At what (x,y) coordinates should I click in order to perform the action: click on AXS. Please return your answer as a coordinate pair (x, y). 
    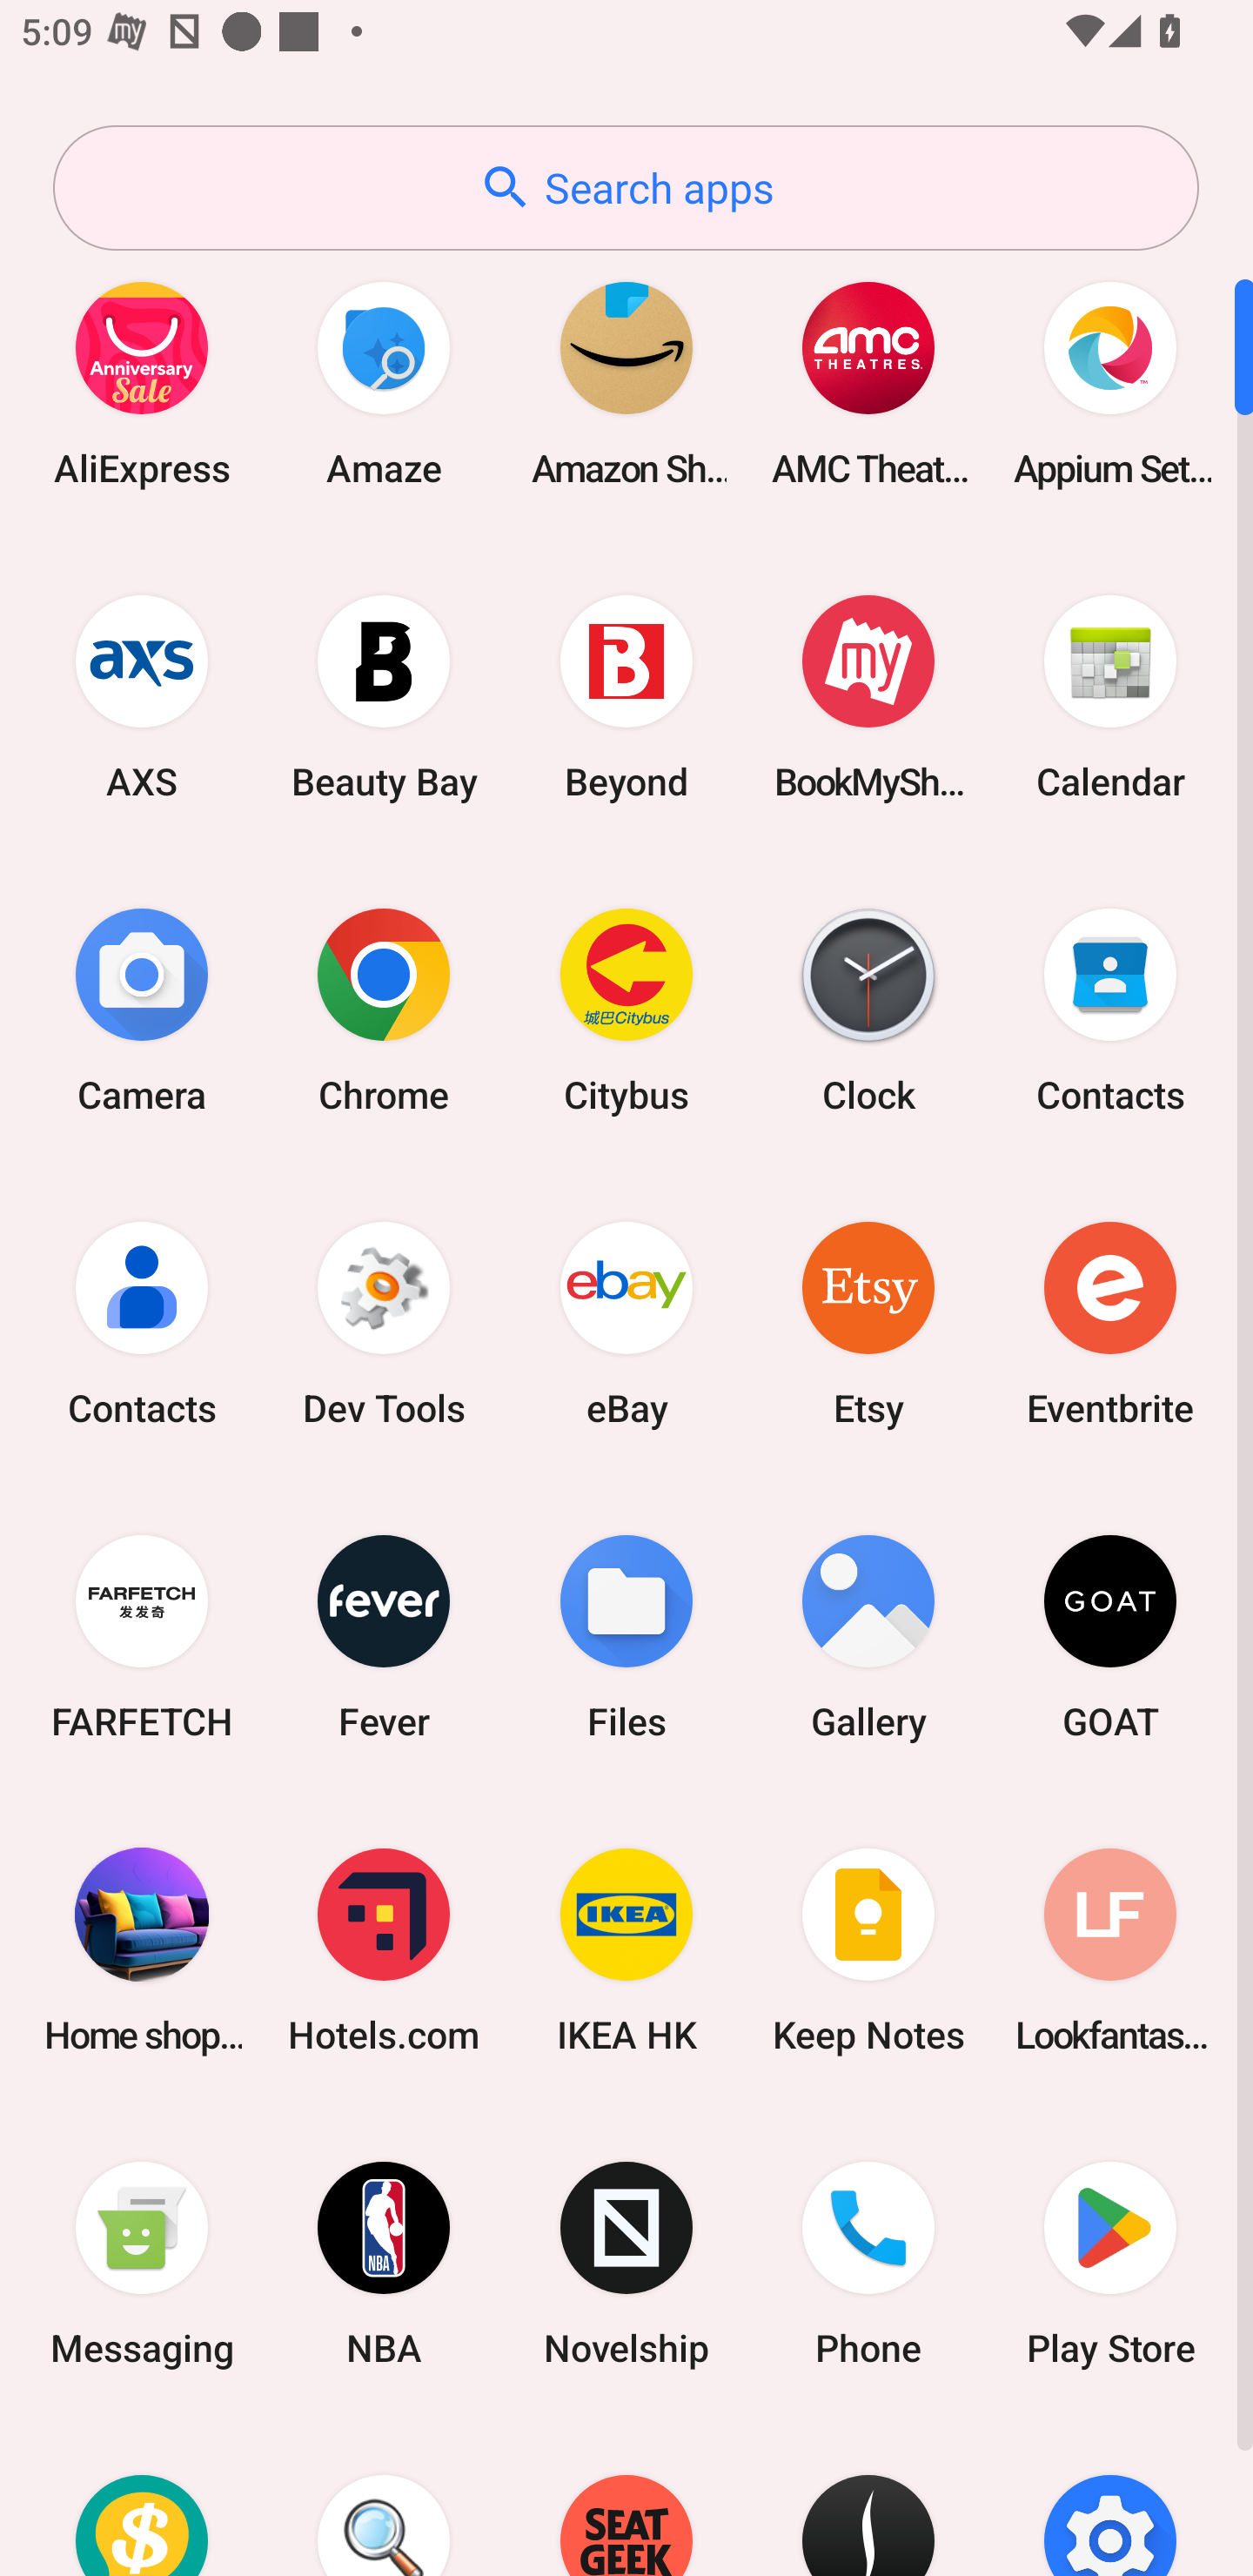
    Looking at the image, I should click on (142, 696).